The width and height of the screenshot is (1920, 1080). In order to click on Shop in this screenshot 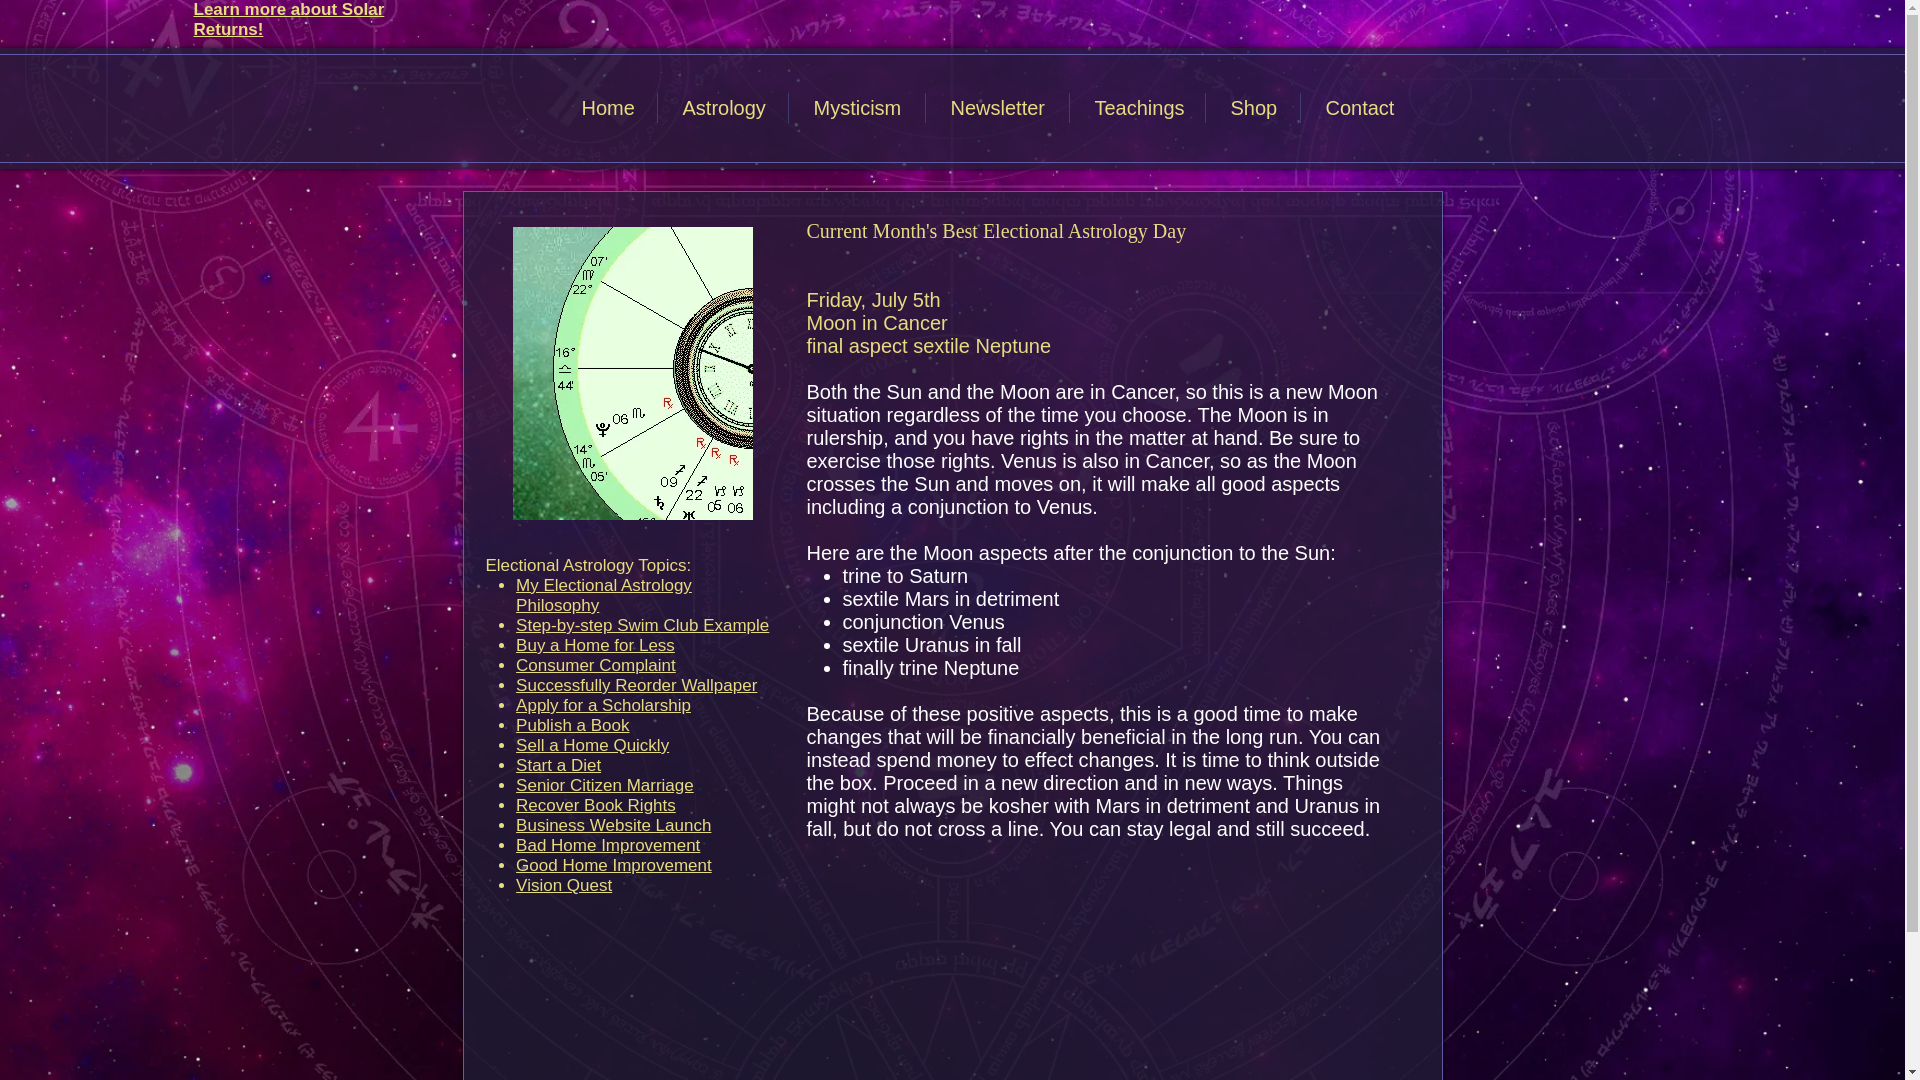, I will do `click(1252, 108)`.